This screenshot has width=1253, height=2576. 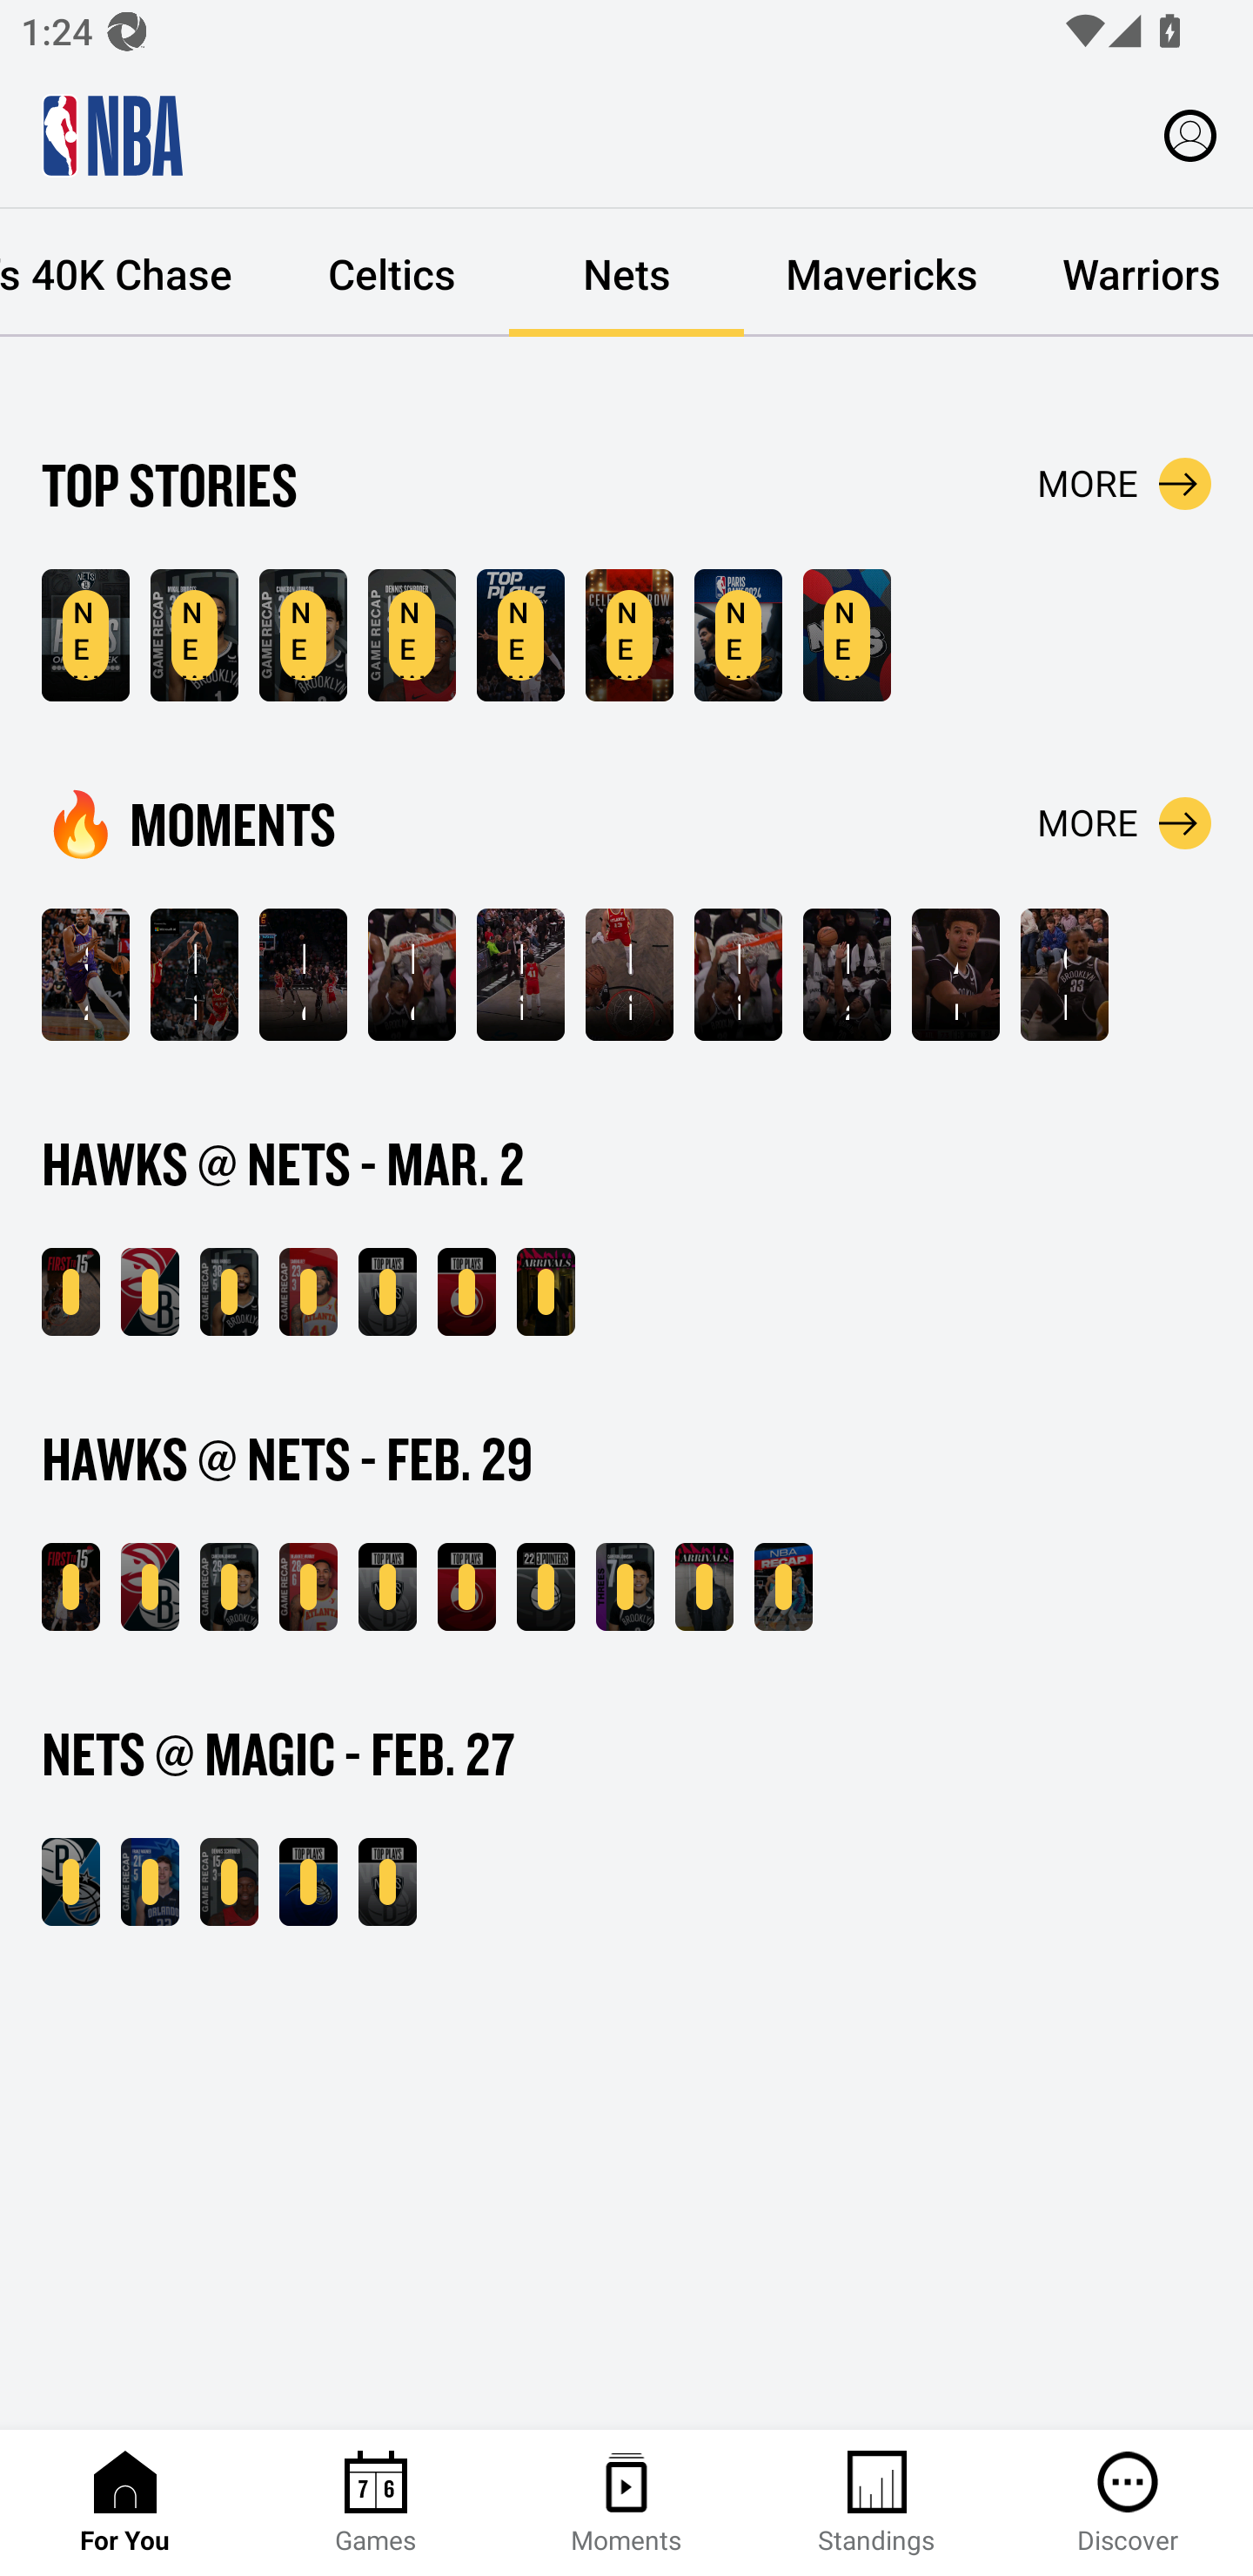 I want to click on Mikal Bridges with the hoop & harm, so click(x=520, y=975).